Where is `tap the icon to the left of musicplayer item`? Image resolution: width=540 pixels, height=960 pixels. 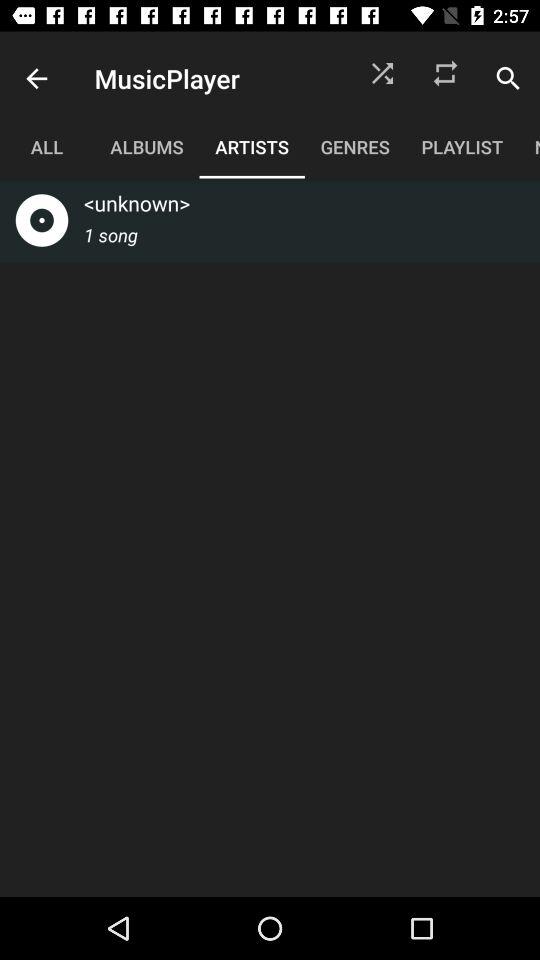 tap the icon to the left of musicplayer item is located at coordinates (36, 78).